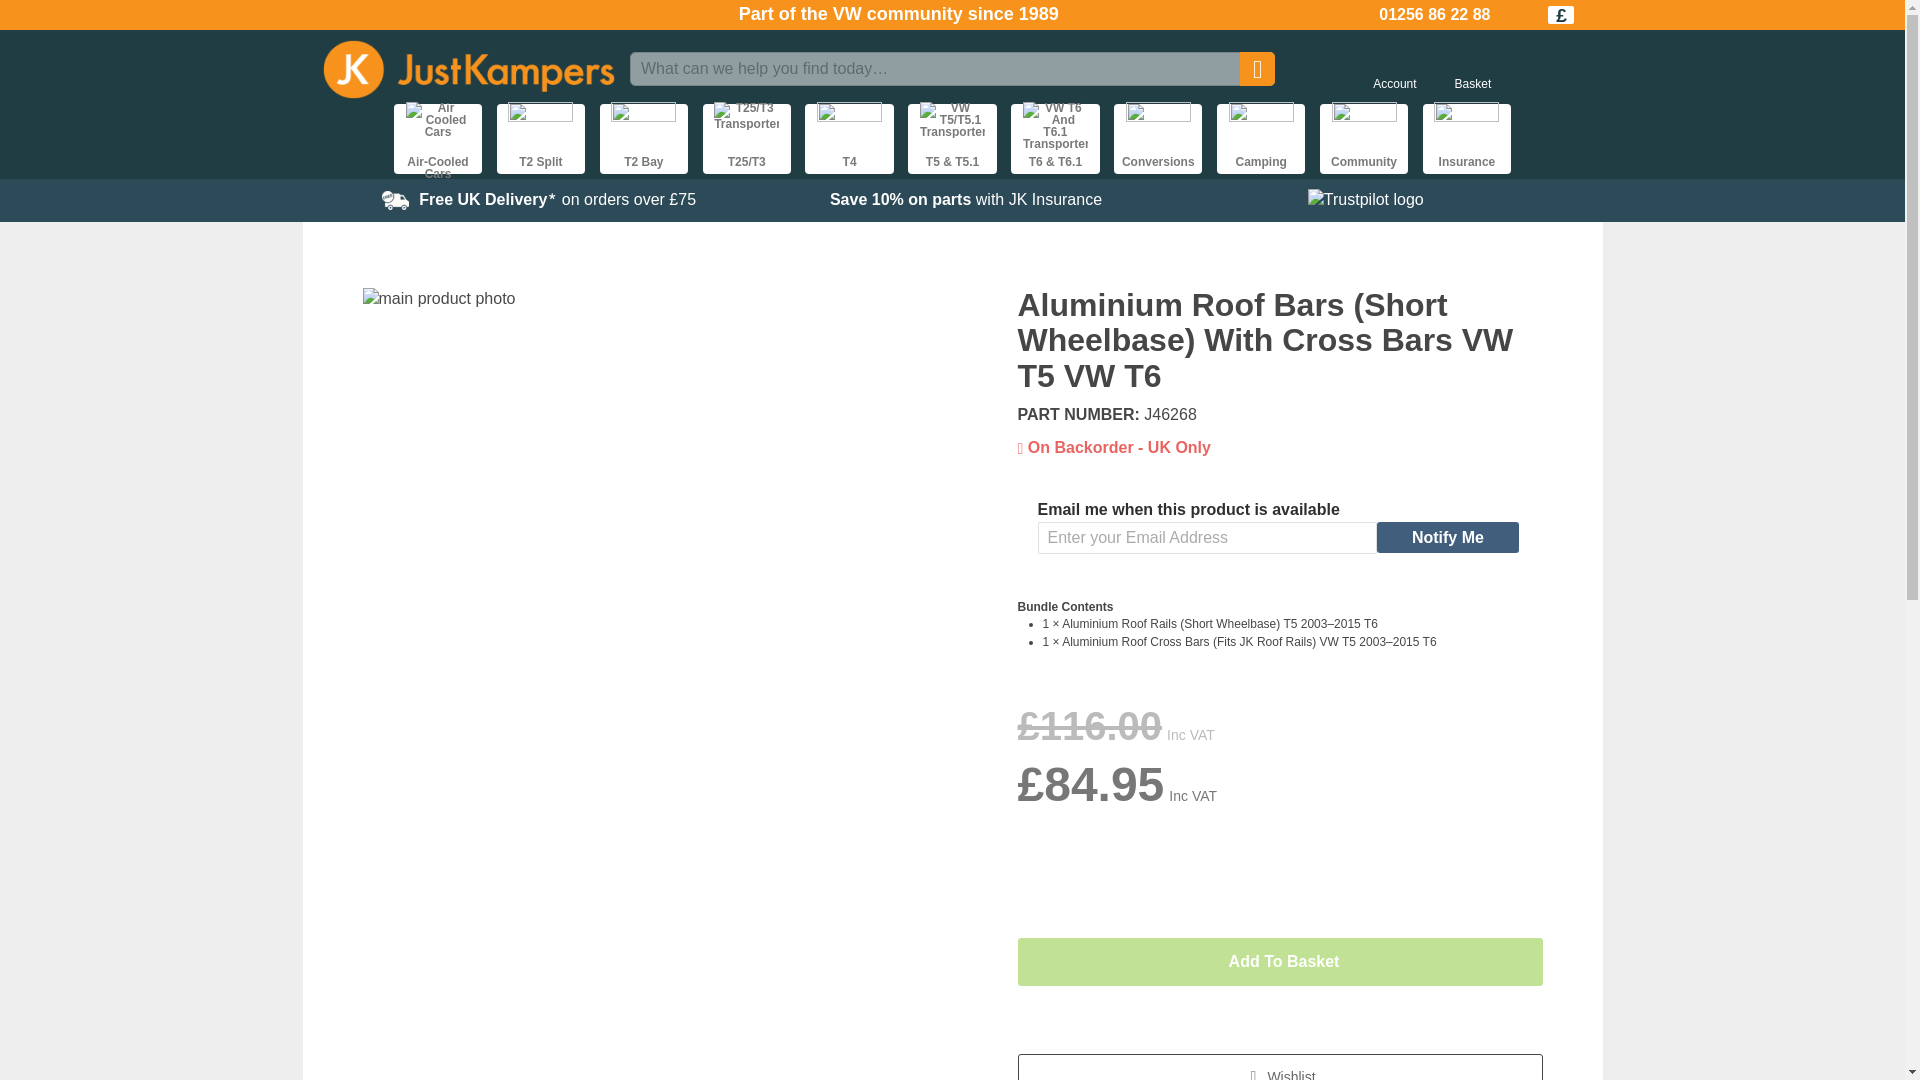 The width and height of the screenshot is (1920, 1080). Describe the element at coordinates (1280, 962) in the screenshot. I see `Add to Basket` at that location.